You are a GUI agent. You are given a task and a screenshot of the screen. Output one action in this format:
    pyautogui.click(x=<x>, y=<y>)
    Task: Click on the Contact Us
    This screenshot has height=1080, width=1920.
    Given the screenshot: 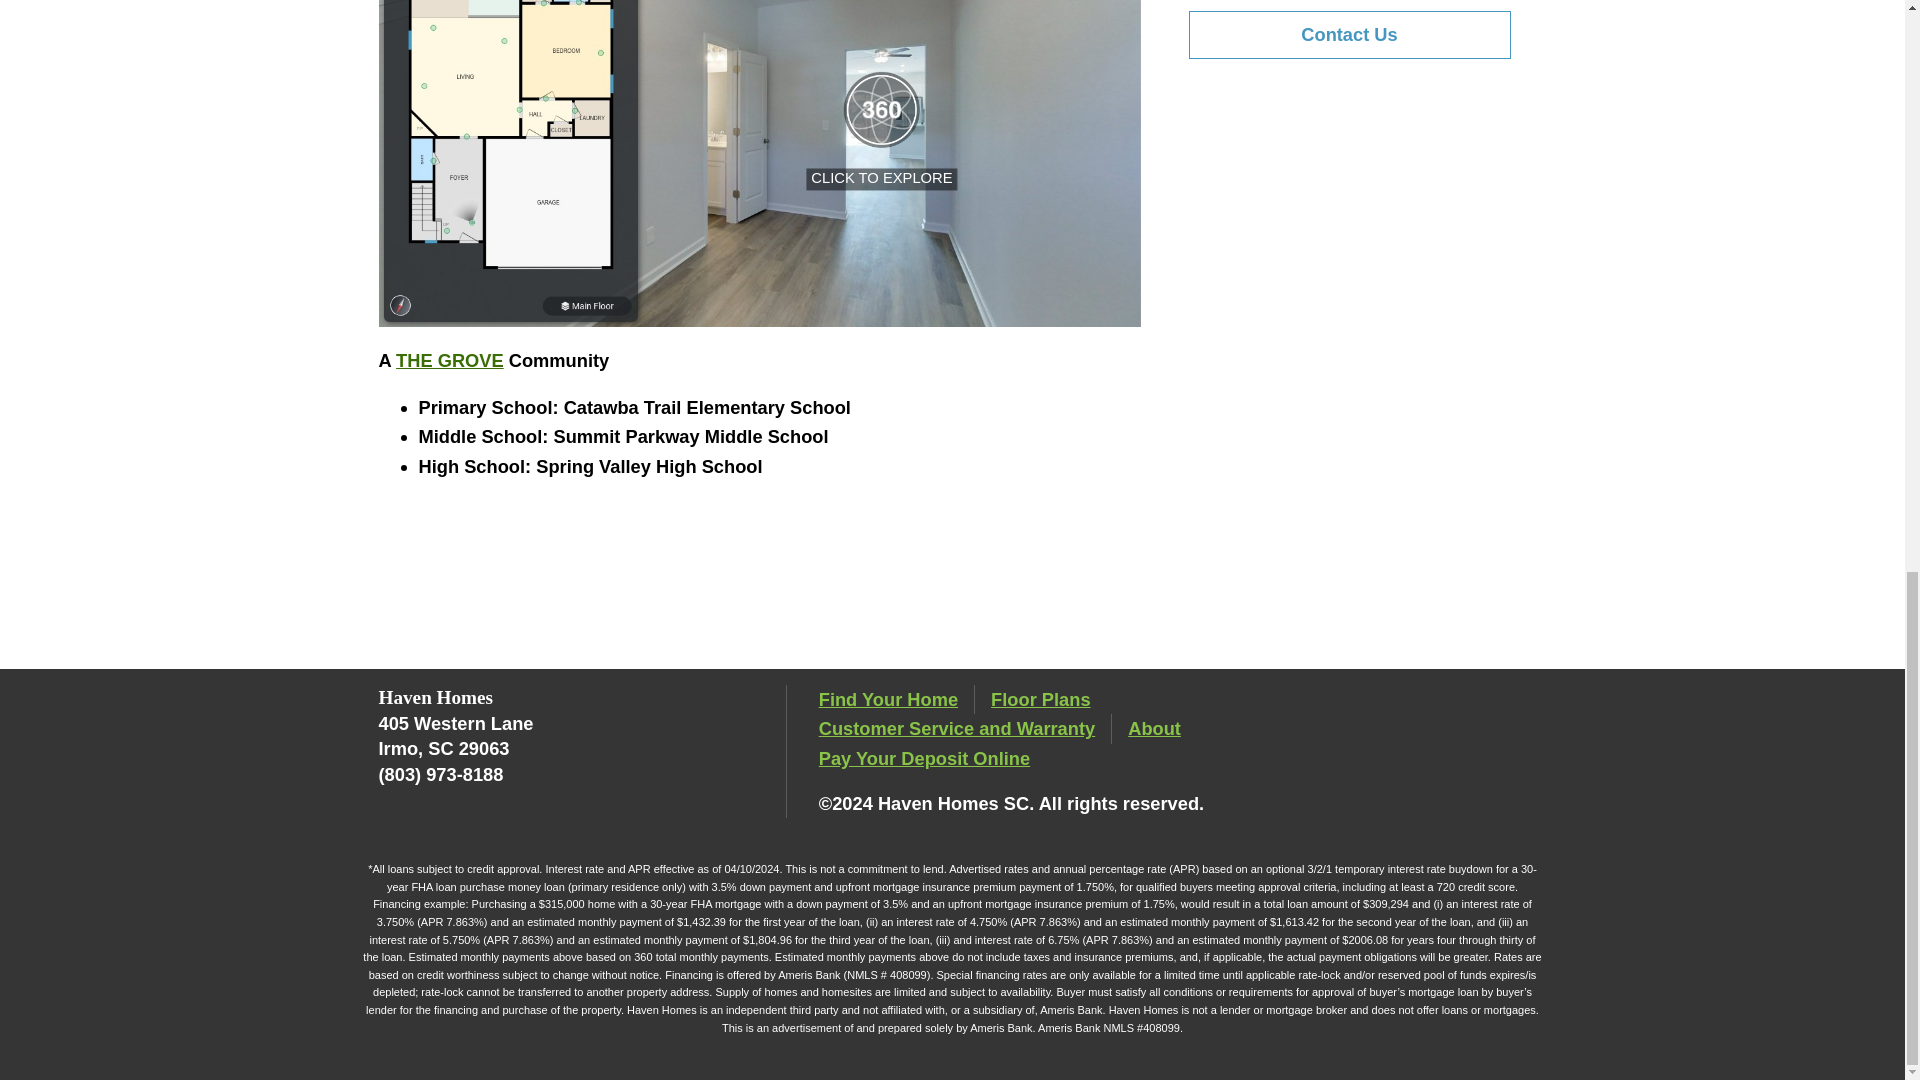 What is the action you would take?
    pyautogui.click(x=1348, y=34)
    